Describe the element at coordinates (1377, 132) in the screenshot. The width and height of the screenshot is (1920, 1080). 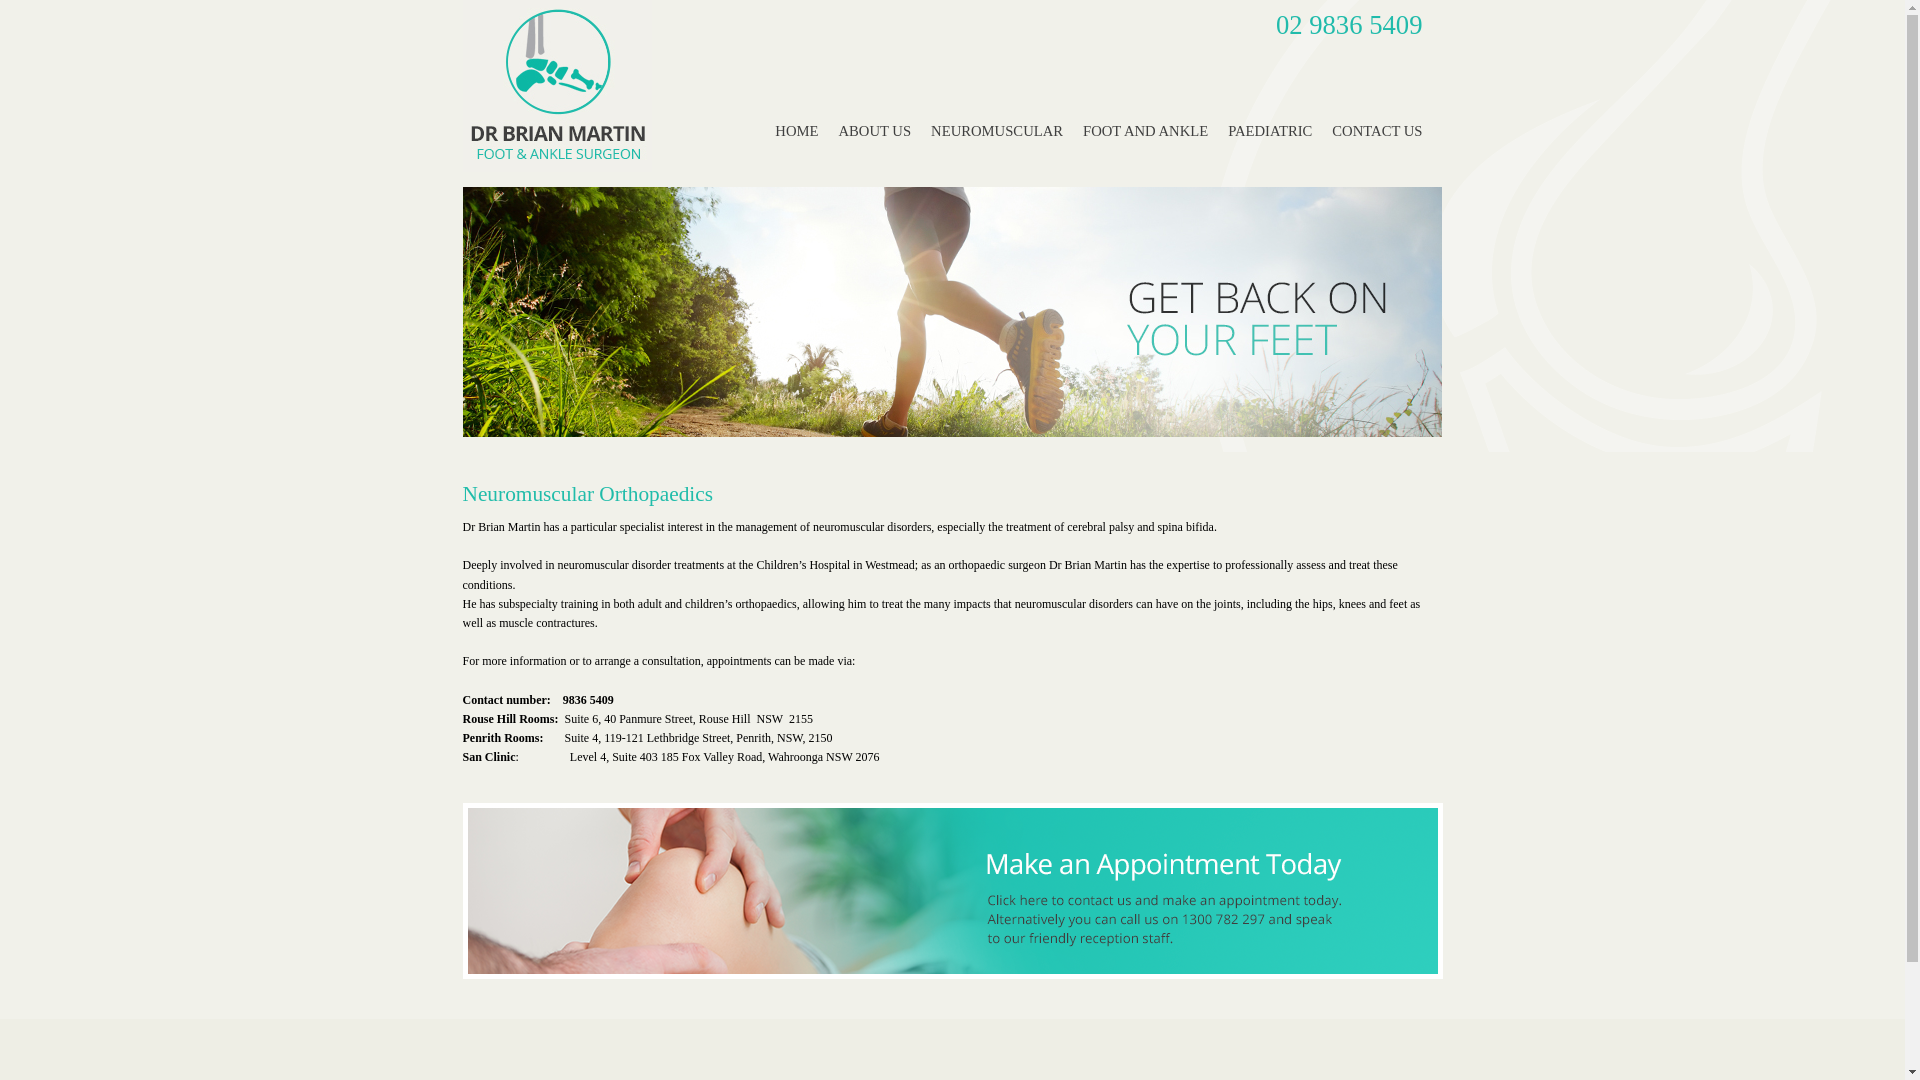
I see `CONTACT US` at that location.